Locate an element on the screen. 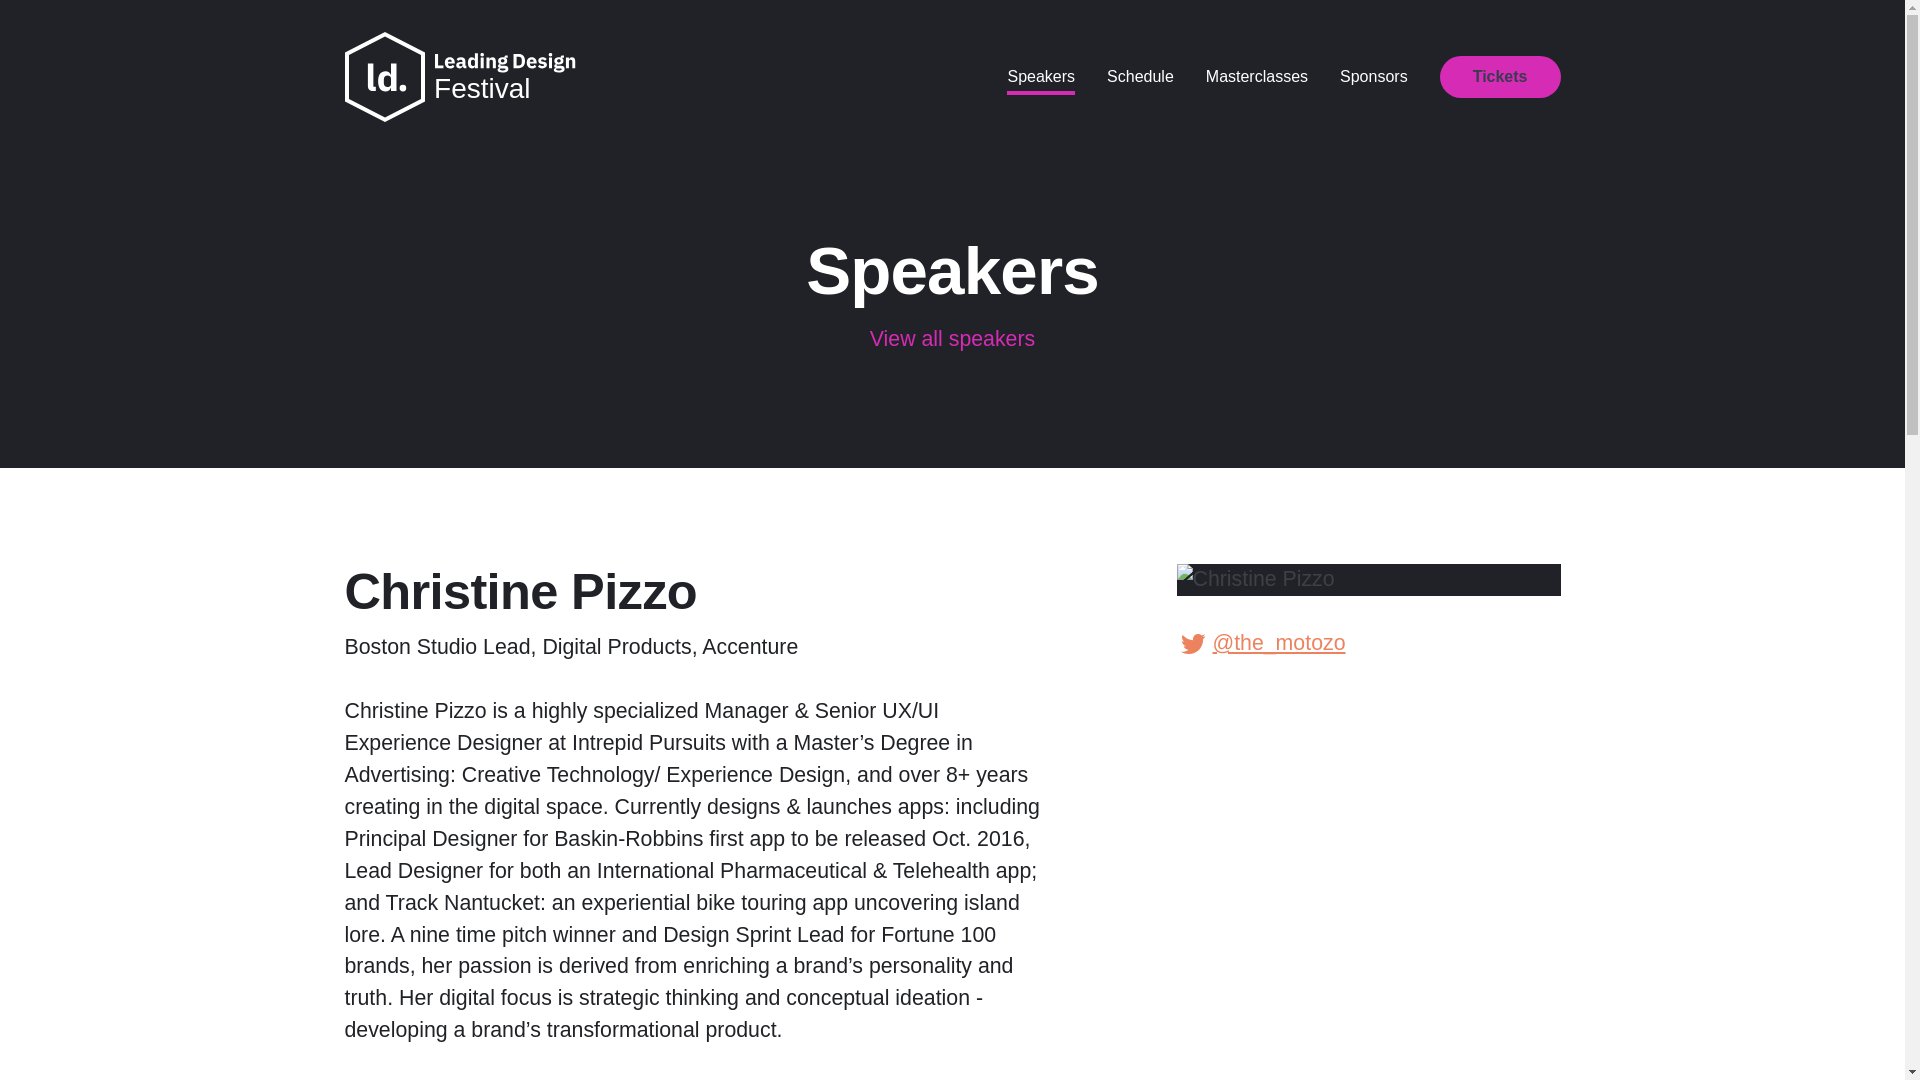 Image resolution: width=1920 pixels, height=1080 pixels. Schedule is located at coordinates (1140, 77).